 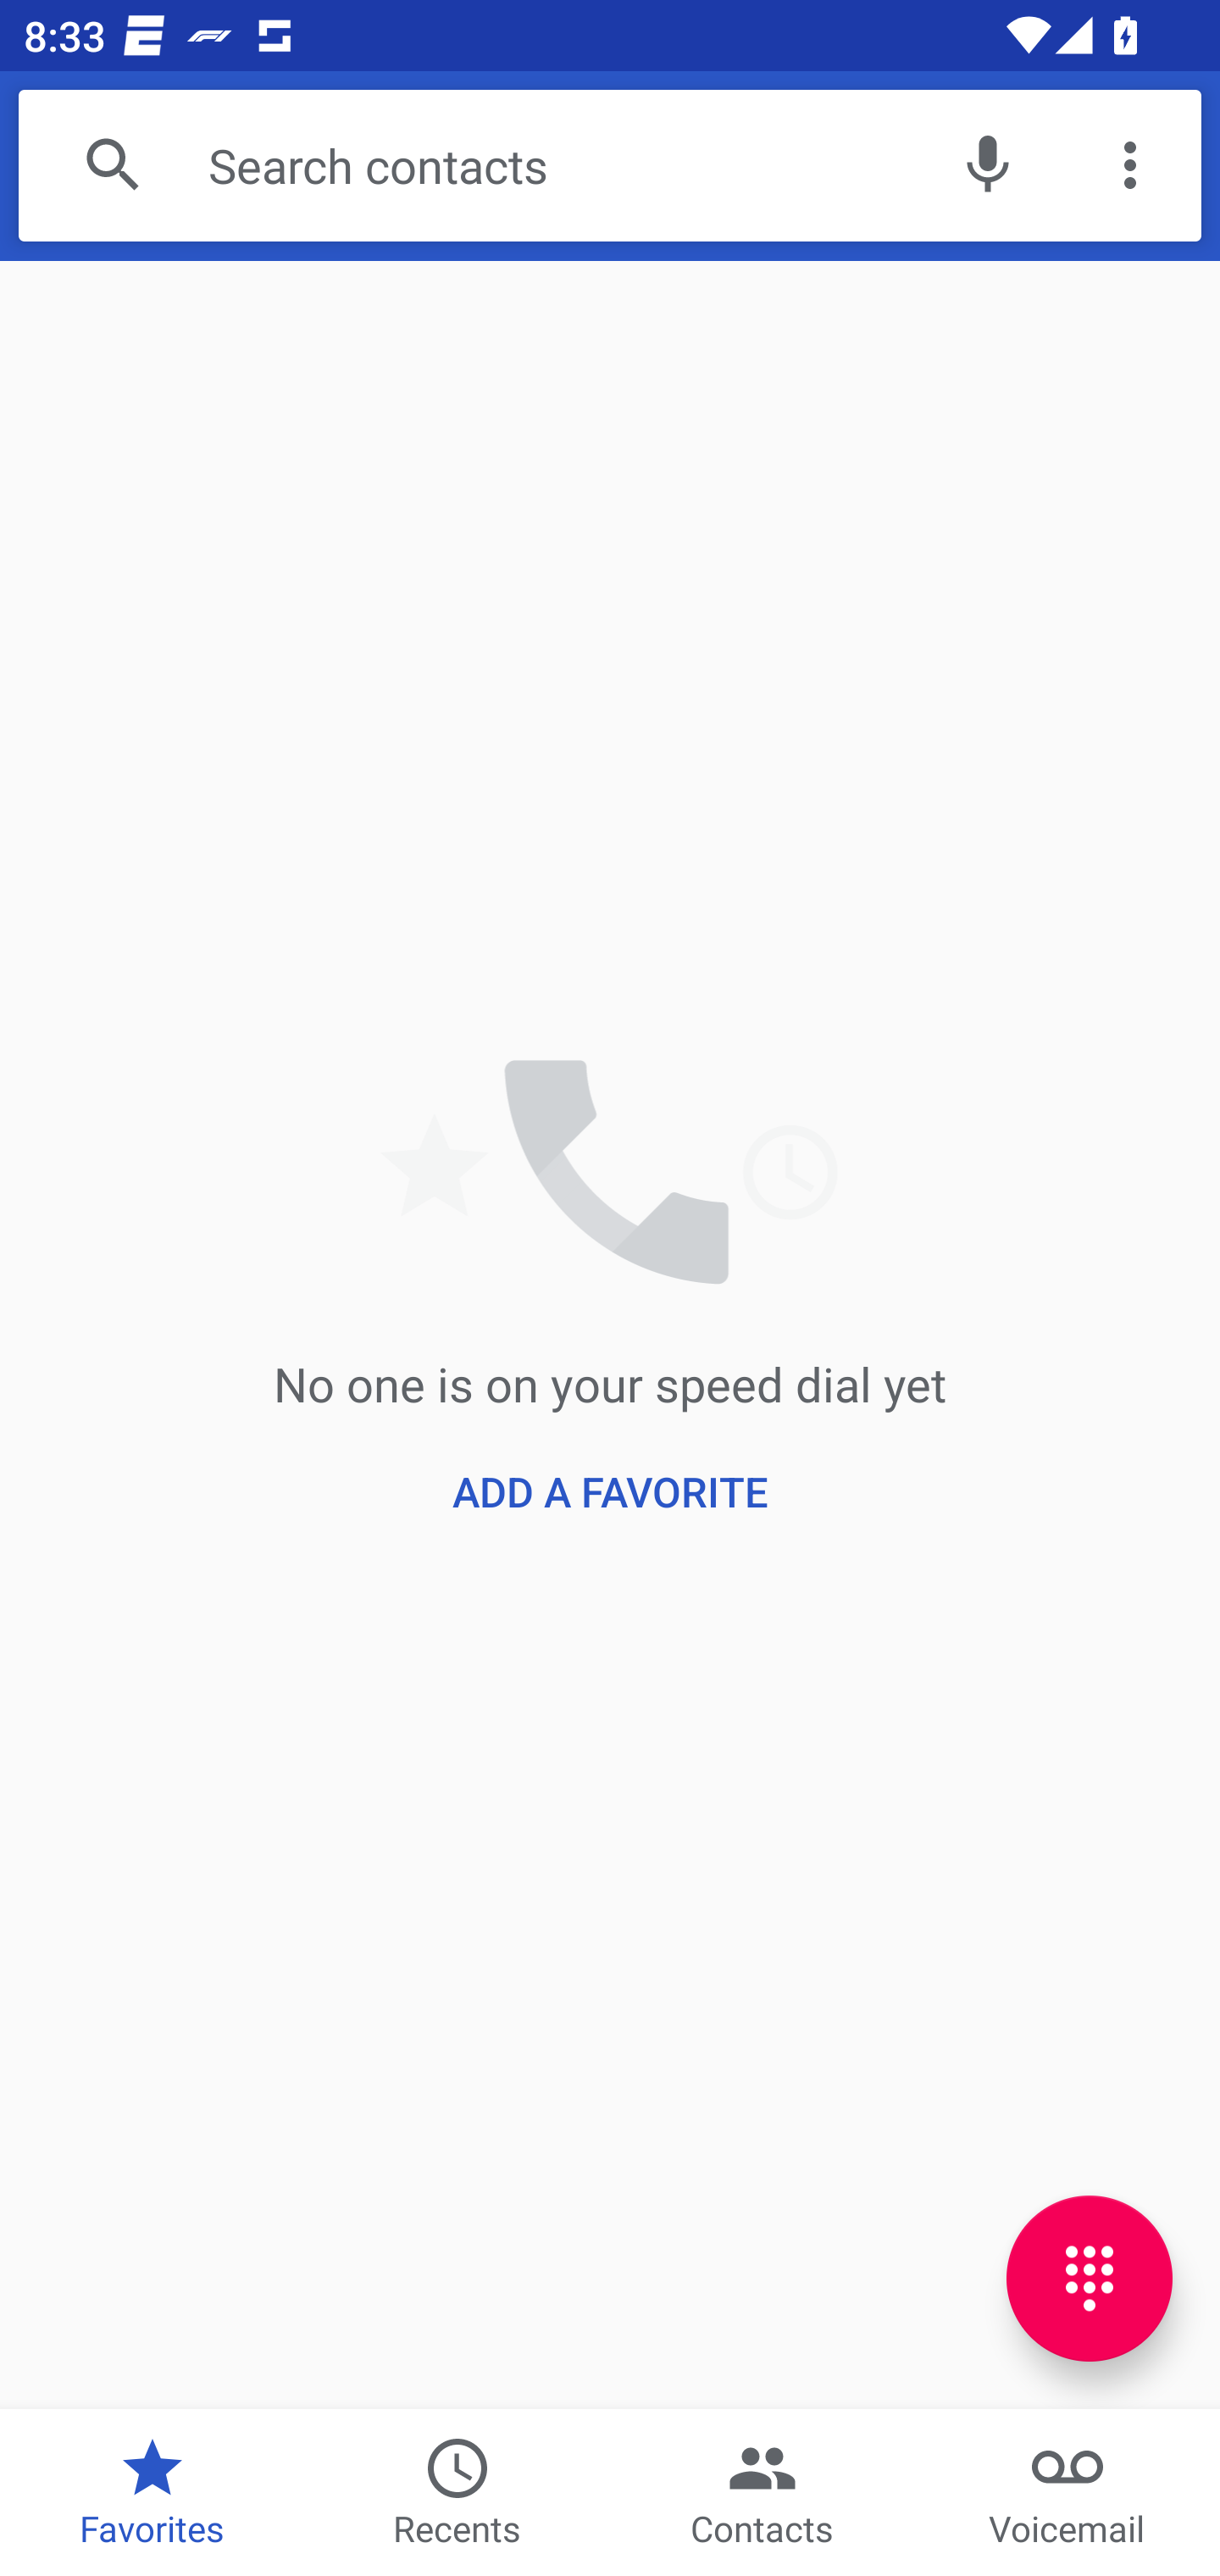 I want to click on ADD A FAVORITE, so click(x=610, y=1491).